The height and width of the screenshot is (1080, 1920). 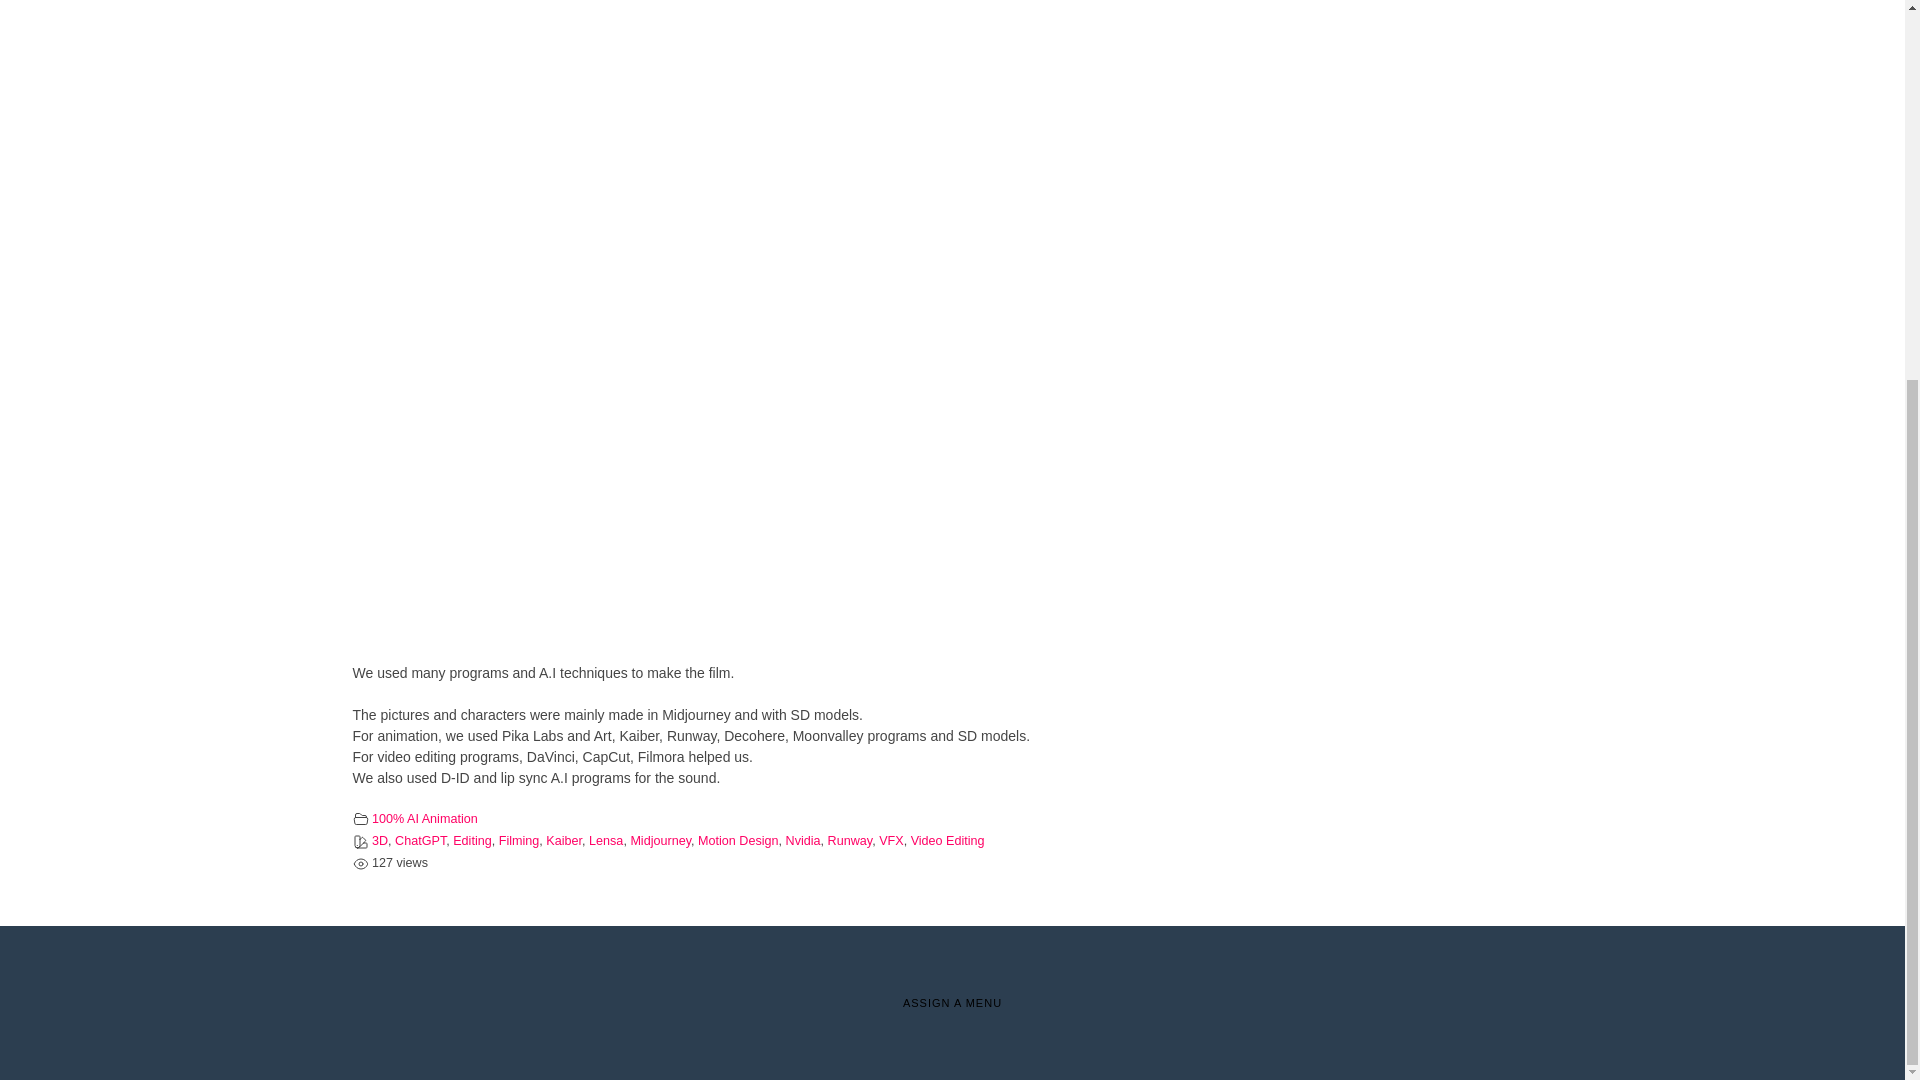 I want to click on ASSIGN A MENU, so click(x=952, y=1002).